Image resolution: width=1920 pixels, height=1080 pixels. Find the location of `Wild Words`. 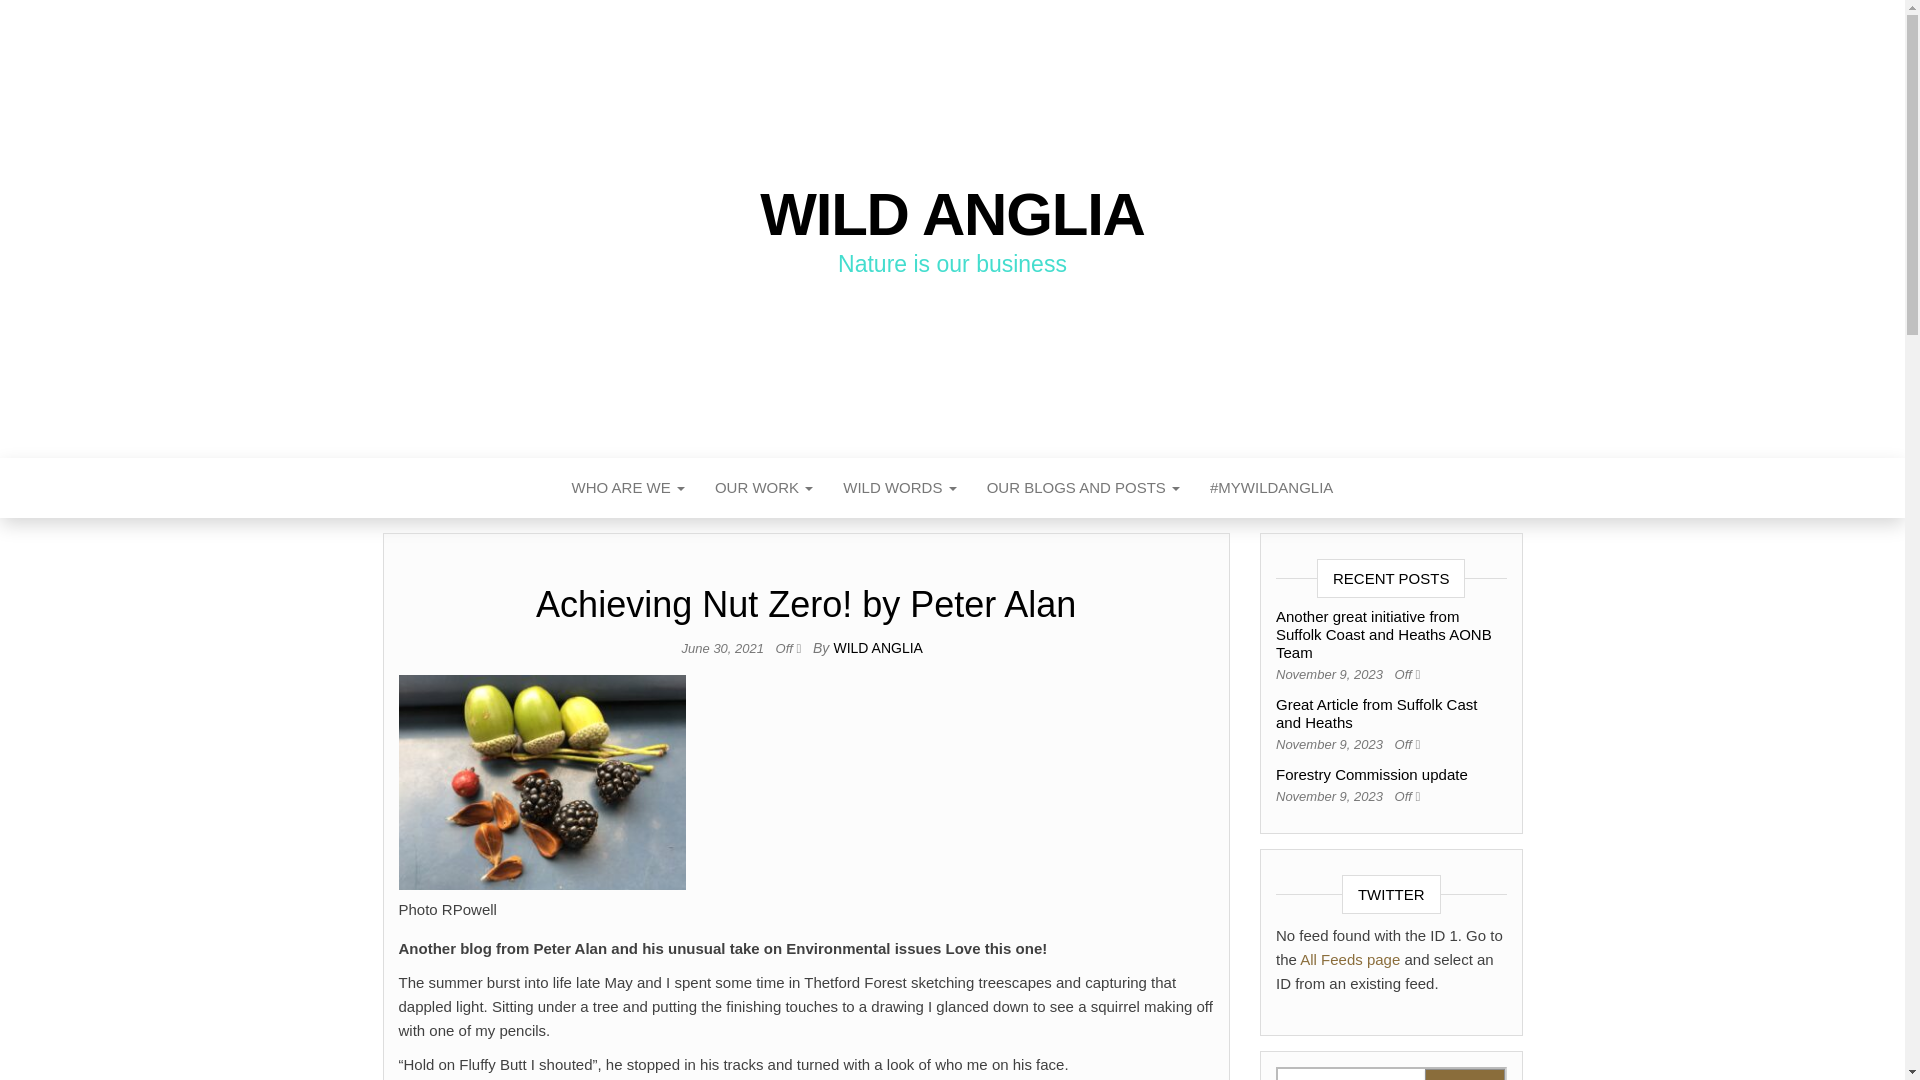

Wild Words is located at coordinates (899, 488).